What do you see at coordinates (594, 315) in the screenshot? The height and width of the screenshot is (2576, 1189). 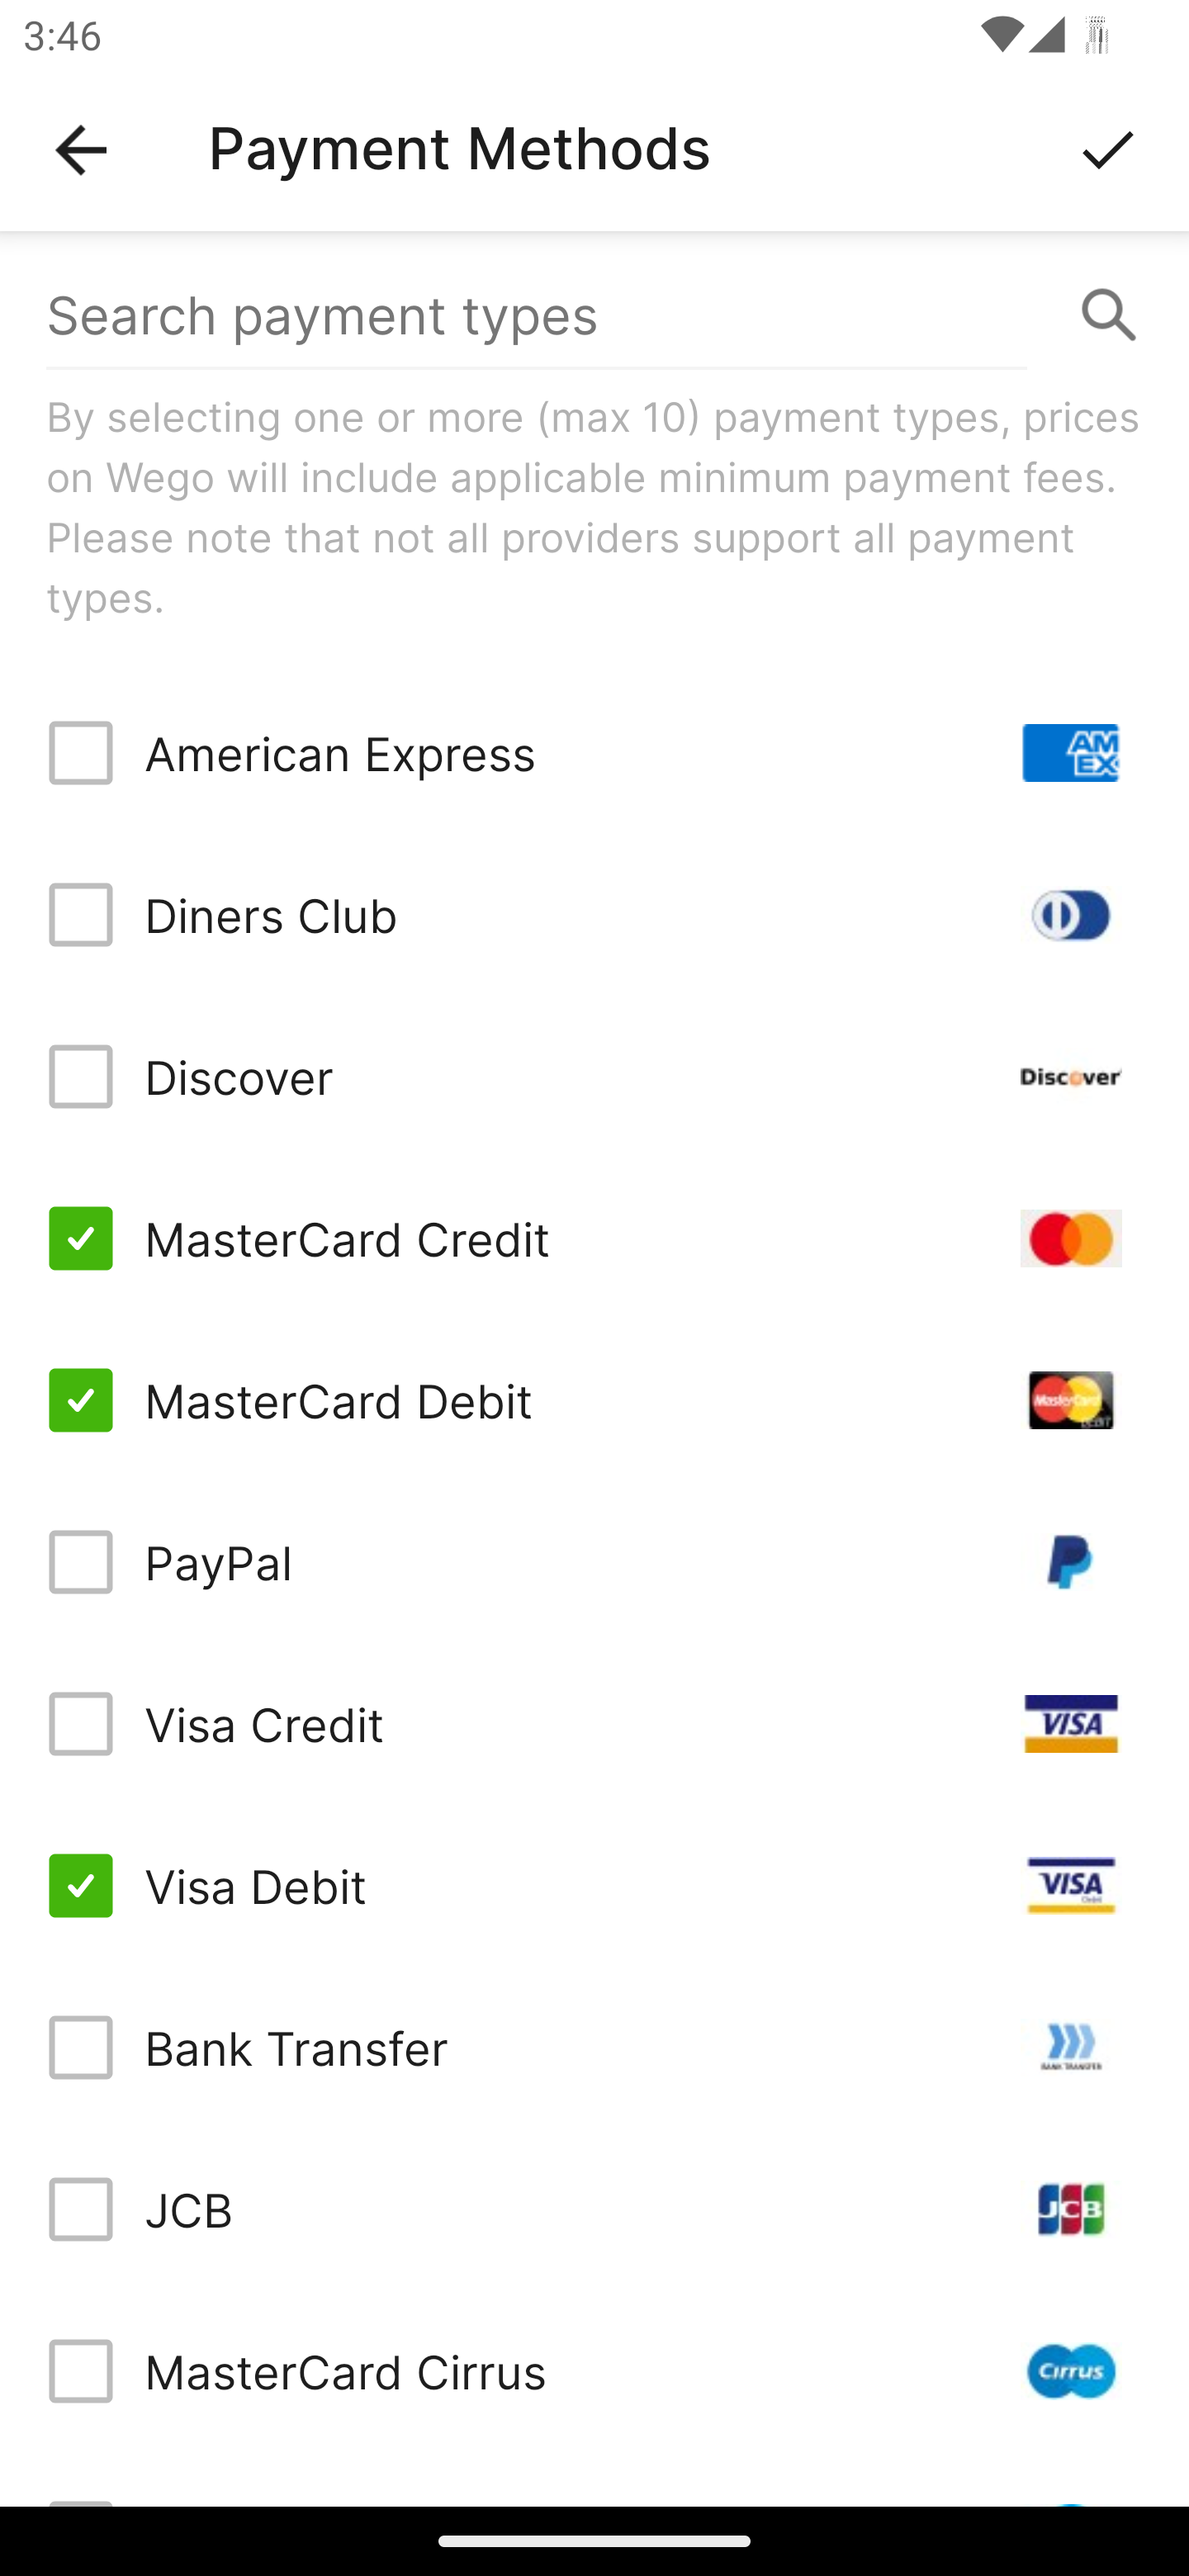 I see `Search payment types ` at bounding box center [594, 315].